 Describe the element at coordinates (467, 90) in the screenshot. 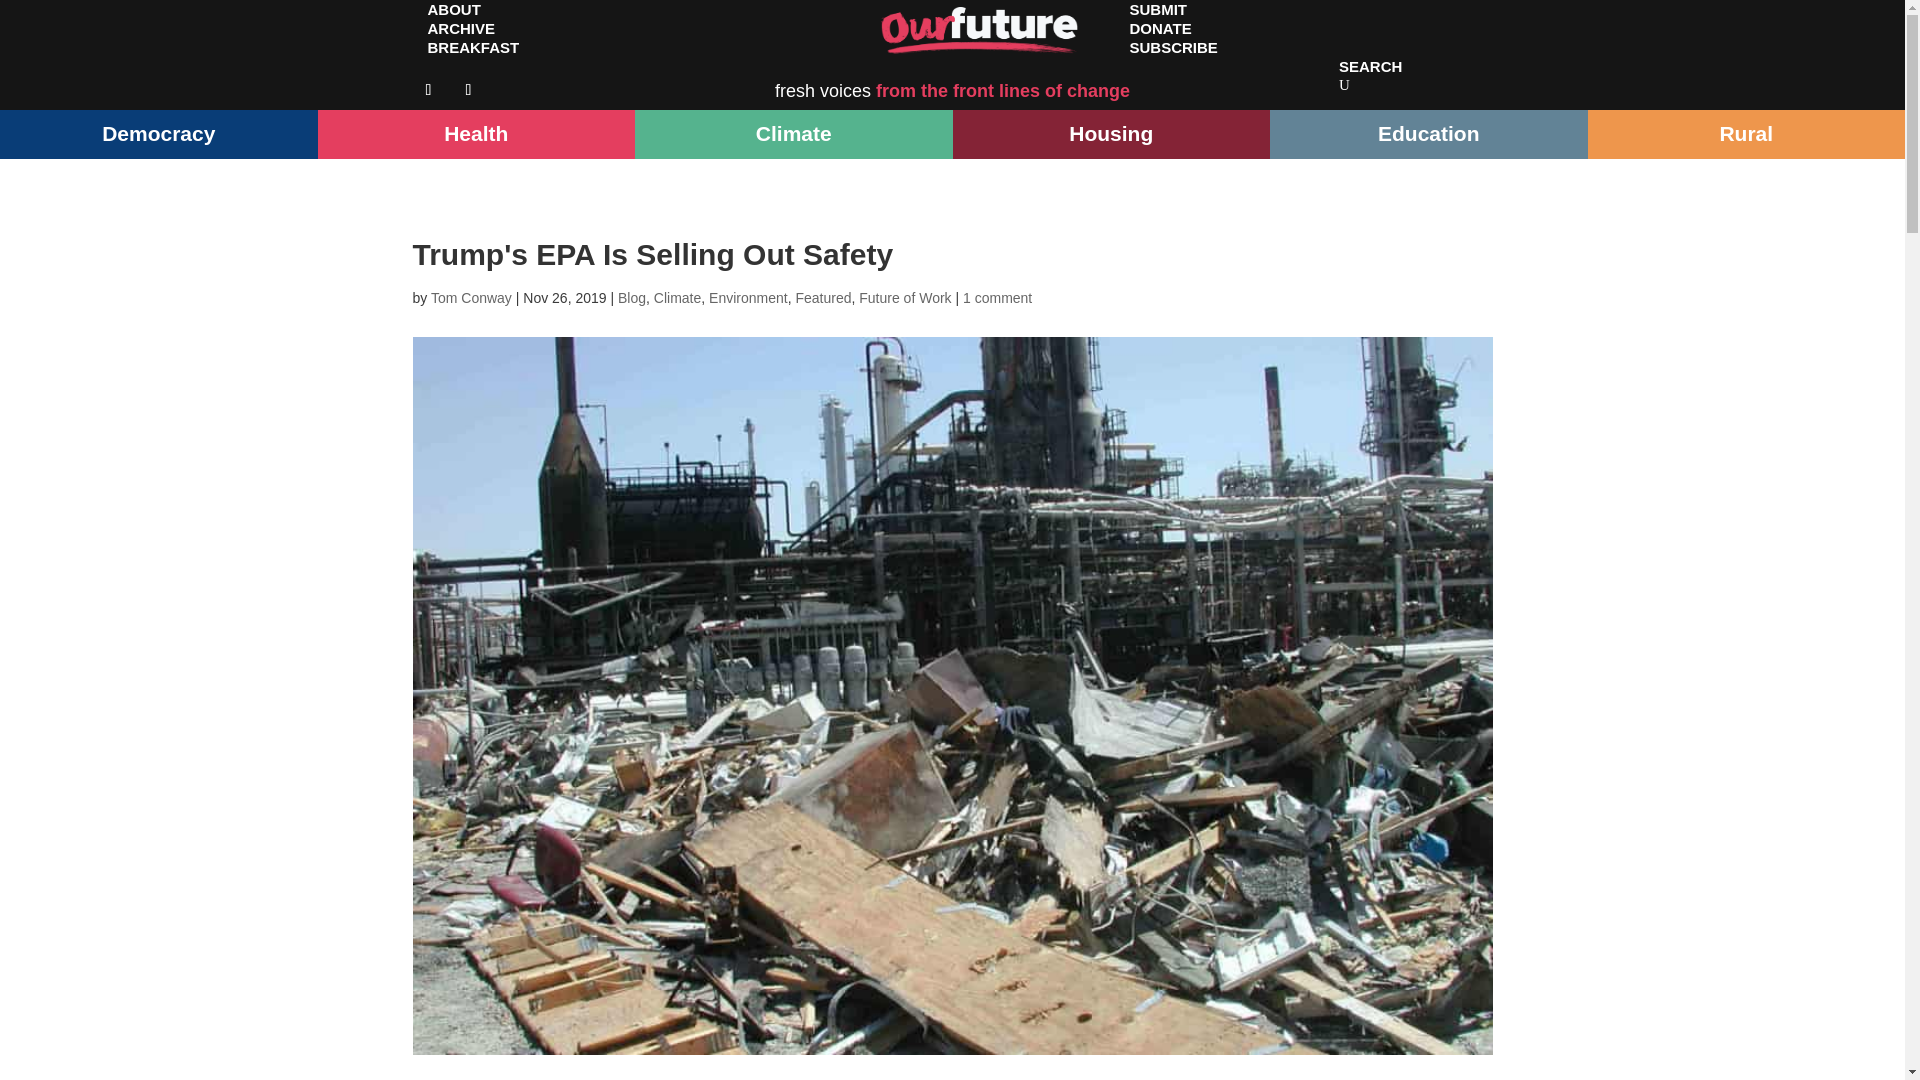

I see `Follow on X` at that location.